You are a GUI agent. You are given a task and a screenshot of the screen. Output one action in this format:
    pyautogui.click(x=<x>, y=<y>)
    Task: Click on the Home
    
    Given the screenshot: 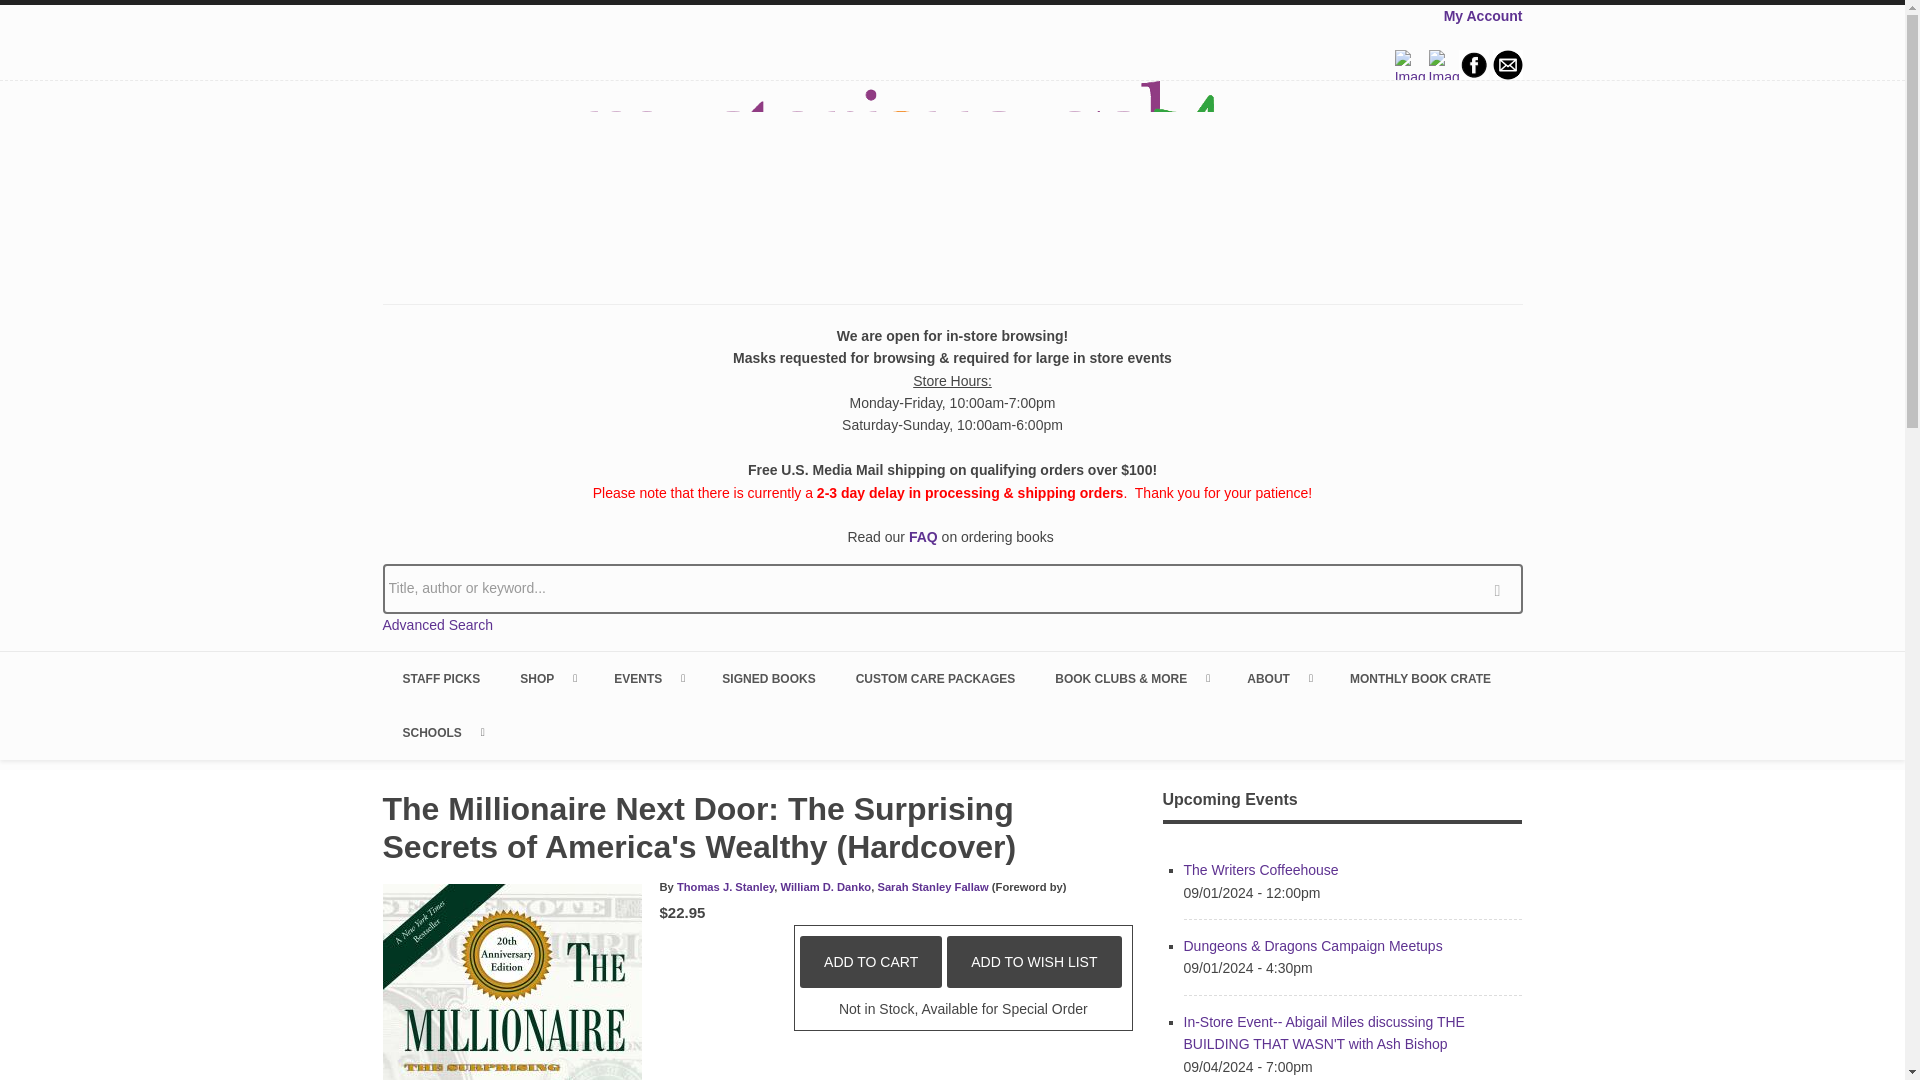 What is the action you would take?
    pyautogui.click(x=952, y=177)
    